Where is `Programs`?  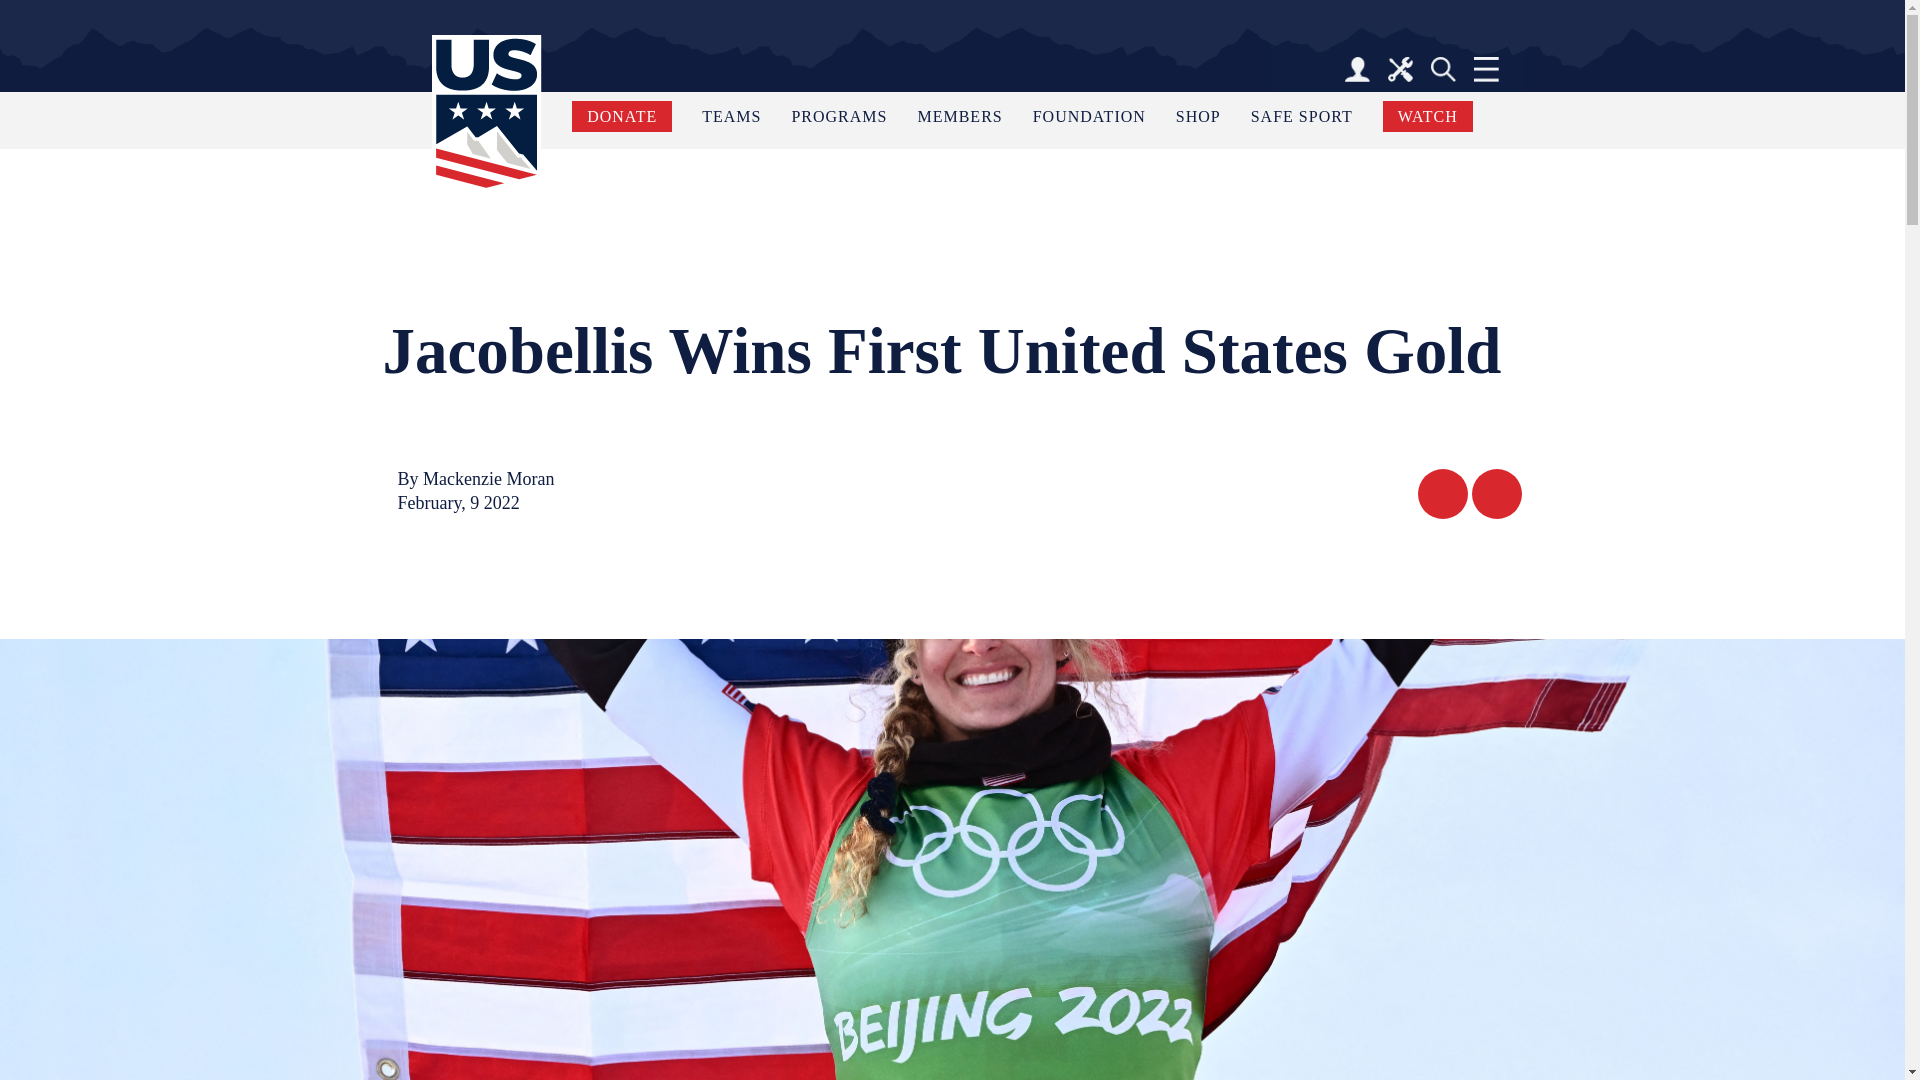
Programs is located at coordinates (839, 116).